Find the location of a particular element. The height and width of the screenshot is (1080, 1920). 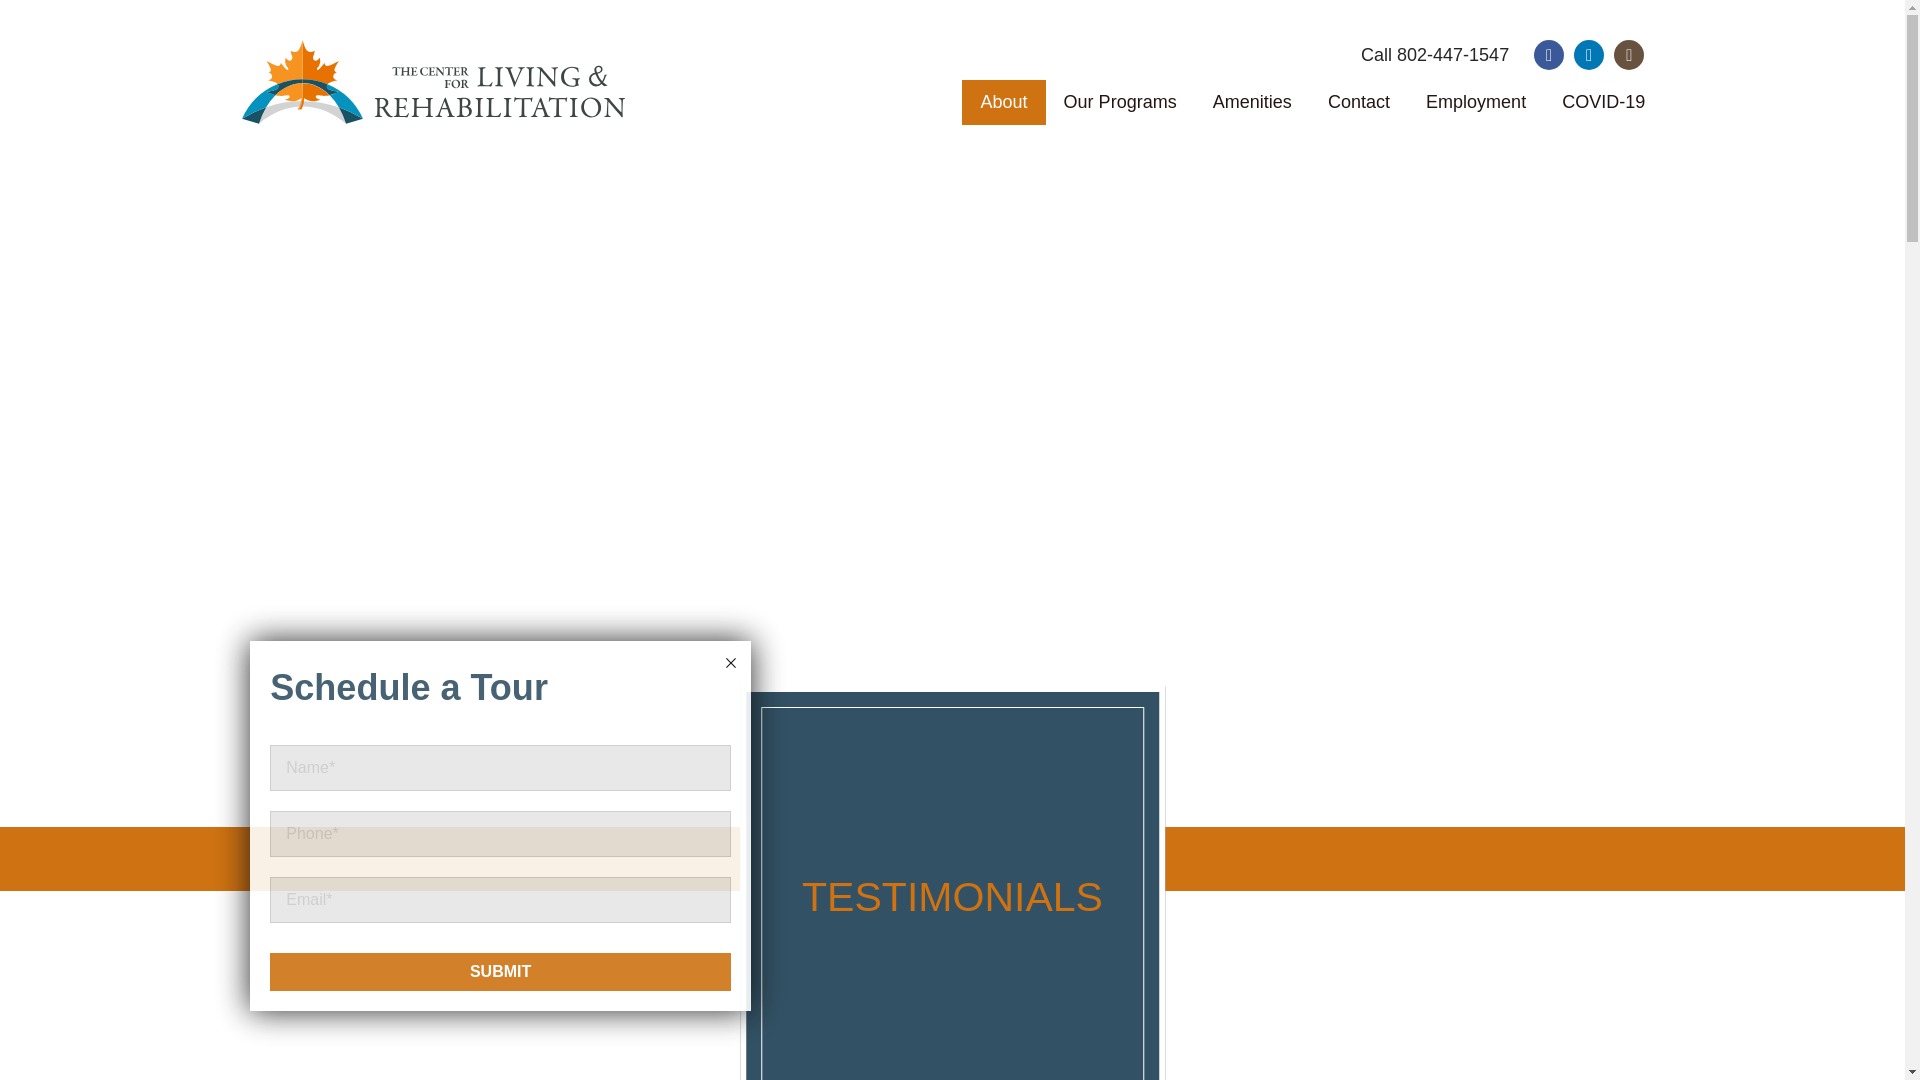

SUBMIT is located at coordinates (500, 972).